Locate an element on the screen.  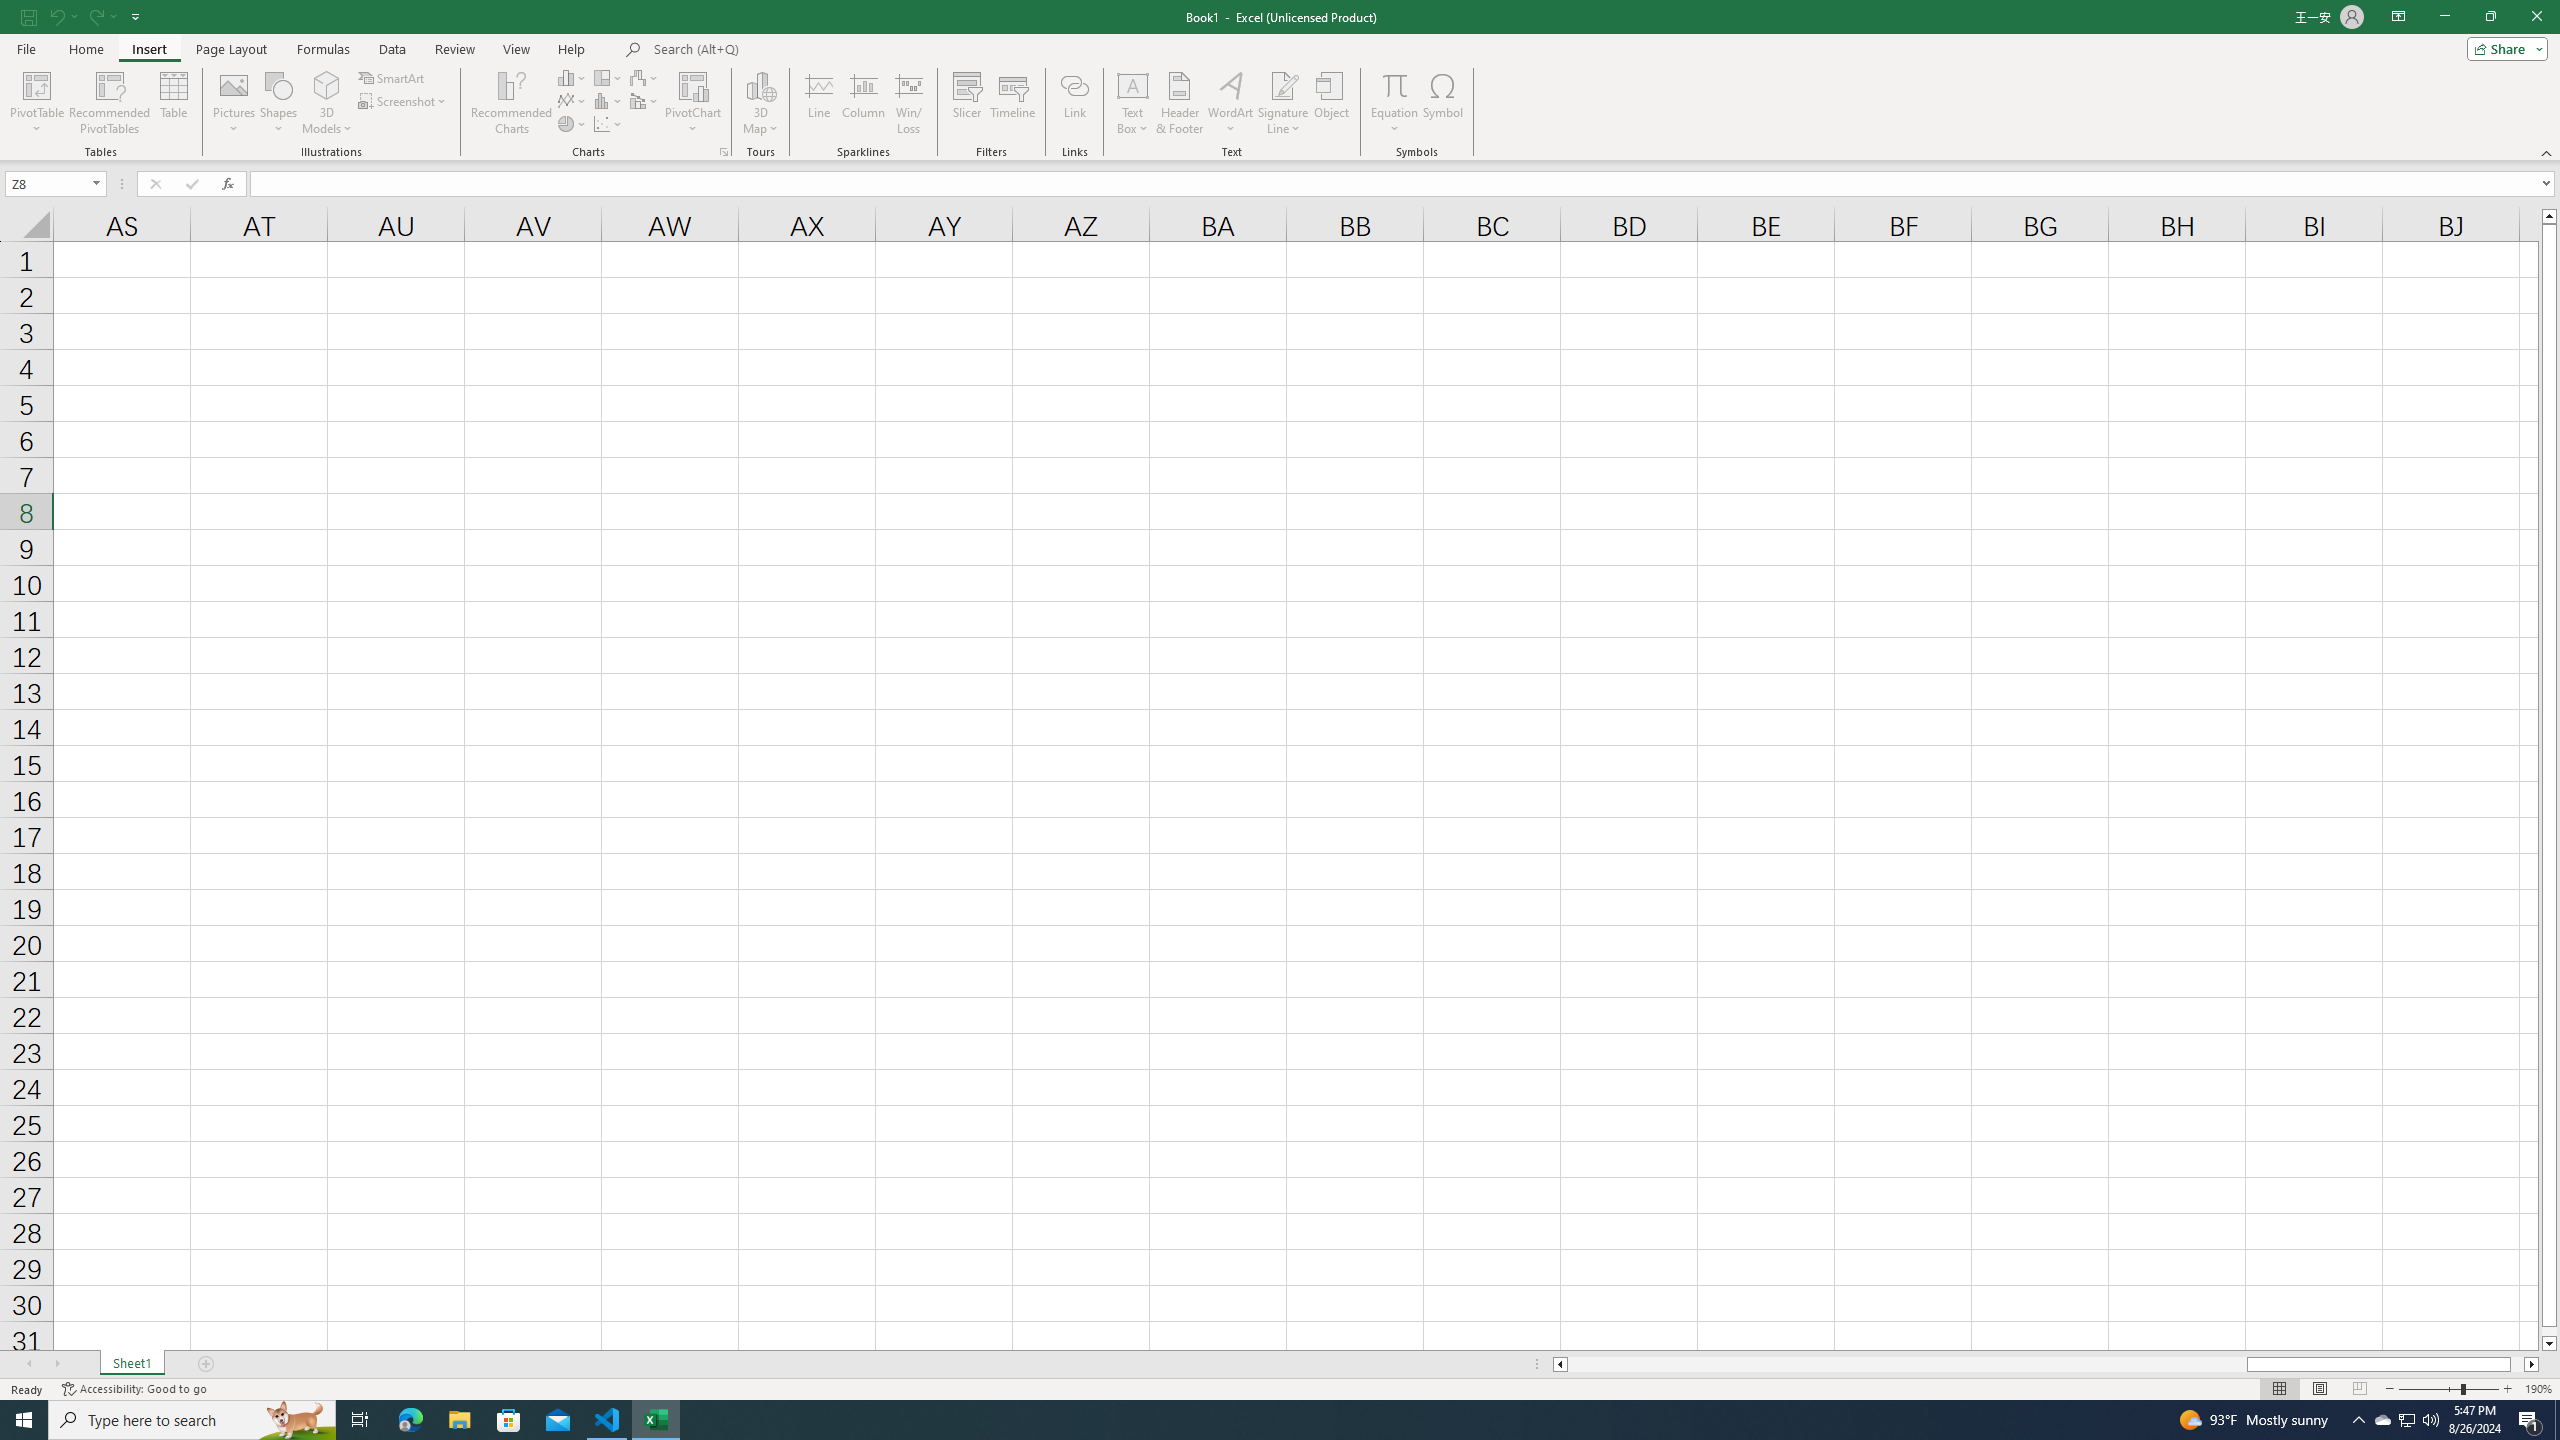
Insert Pie or Doughnut Chart is located at coordinates (573, 124).